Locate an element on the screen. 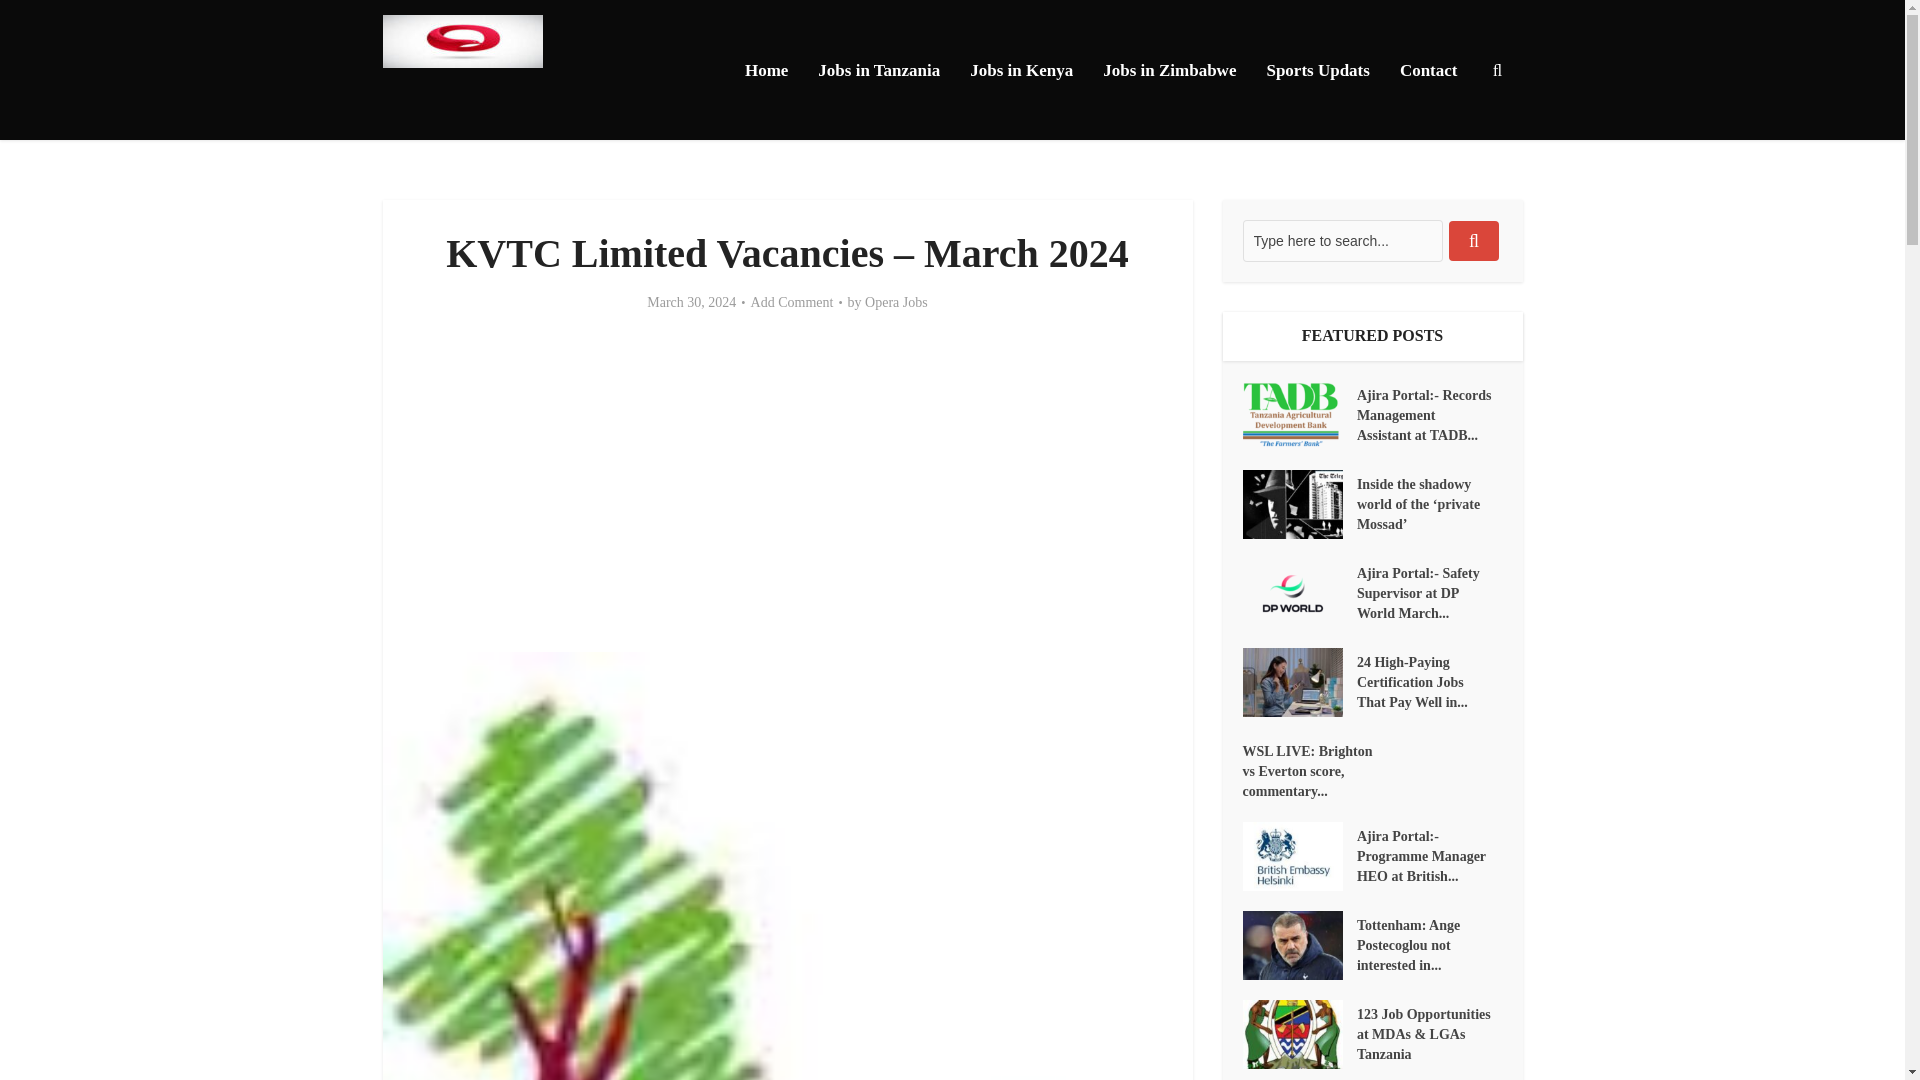  Jobs in Tanzania is located at coordinates (878, 70).